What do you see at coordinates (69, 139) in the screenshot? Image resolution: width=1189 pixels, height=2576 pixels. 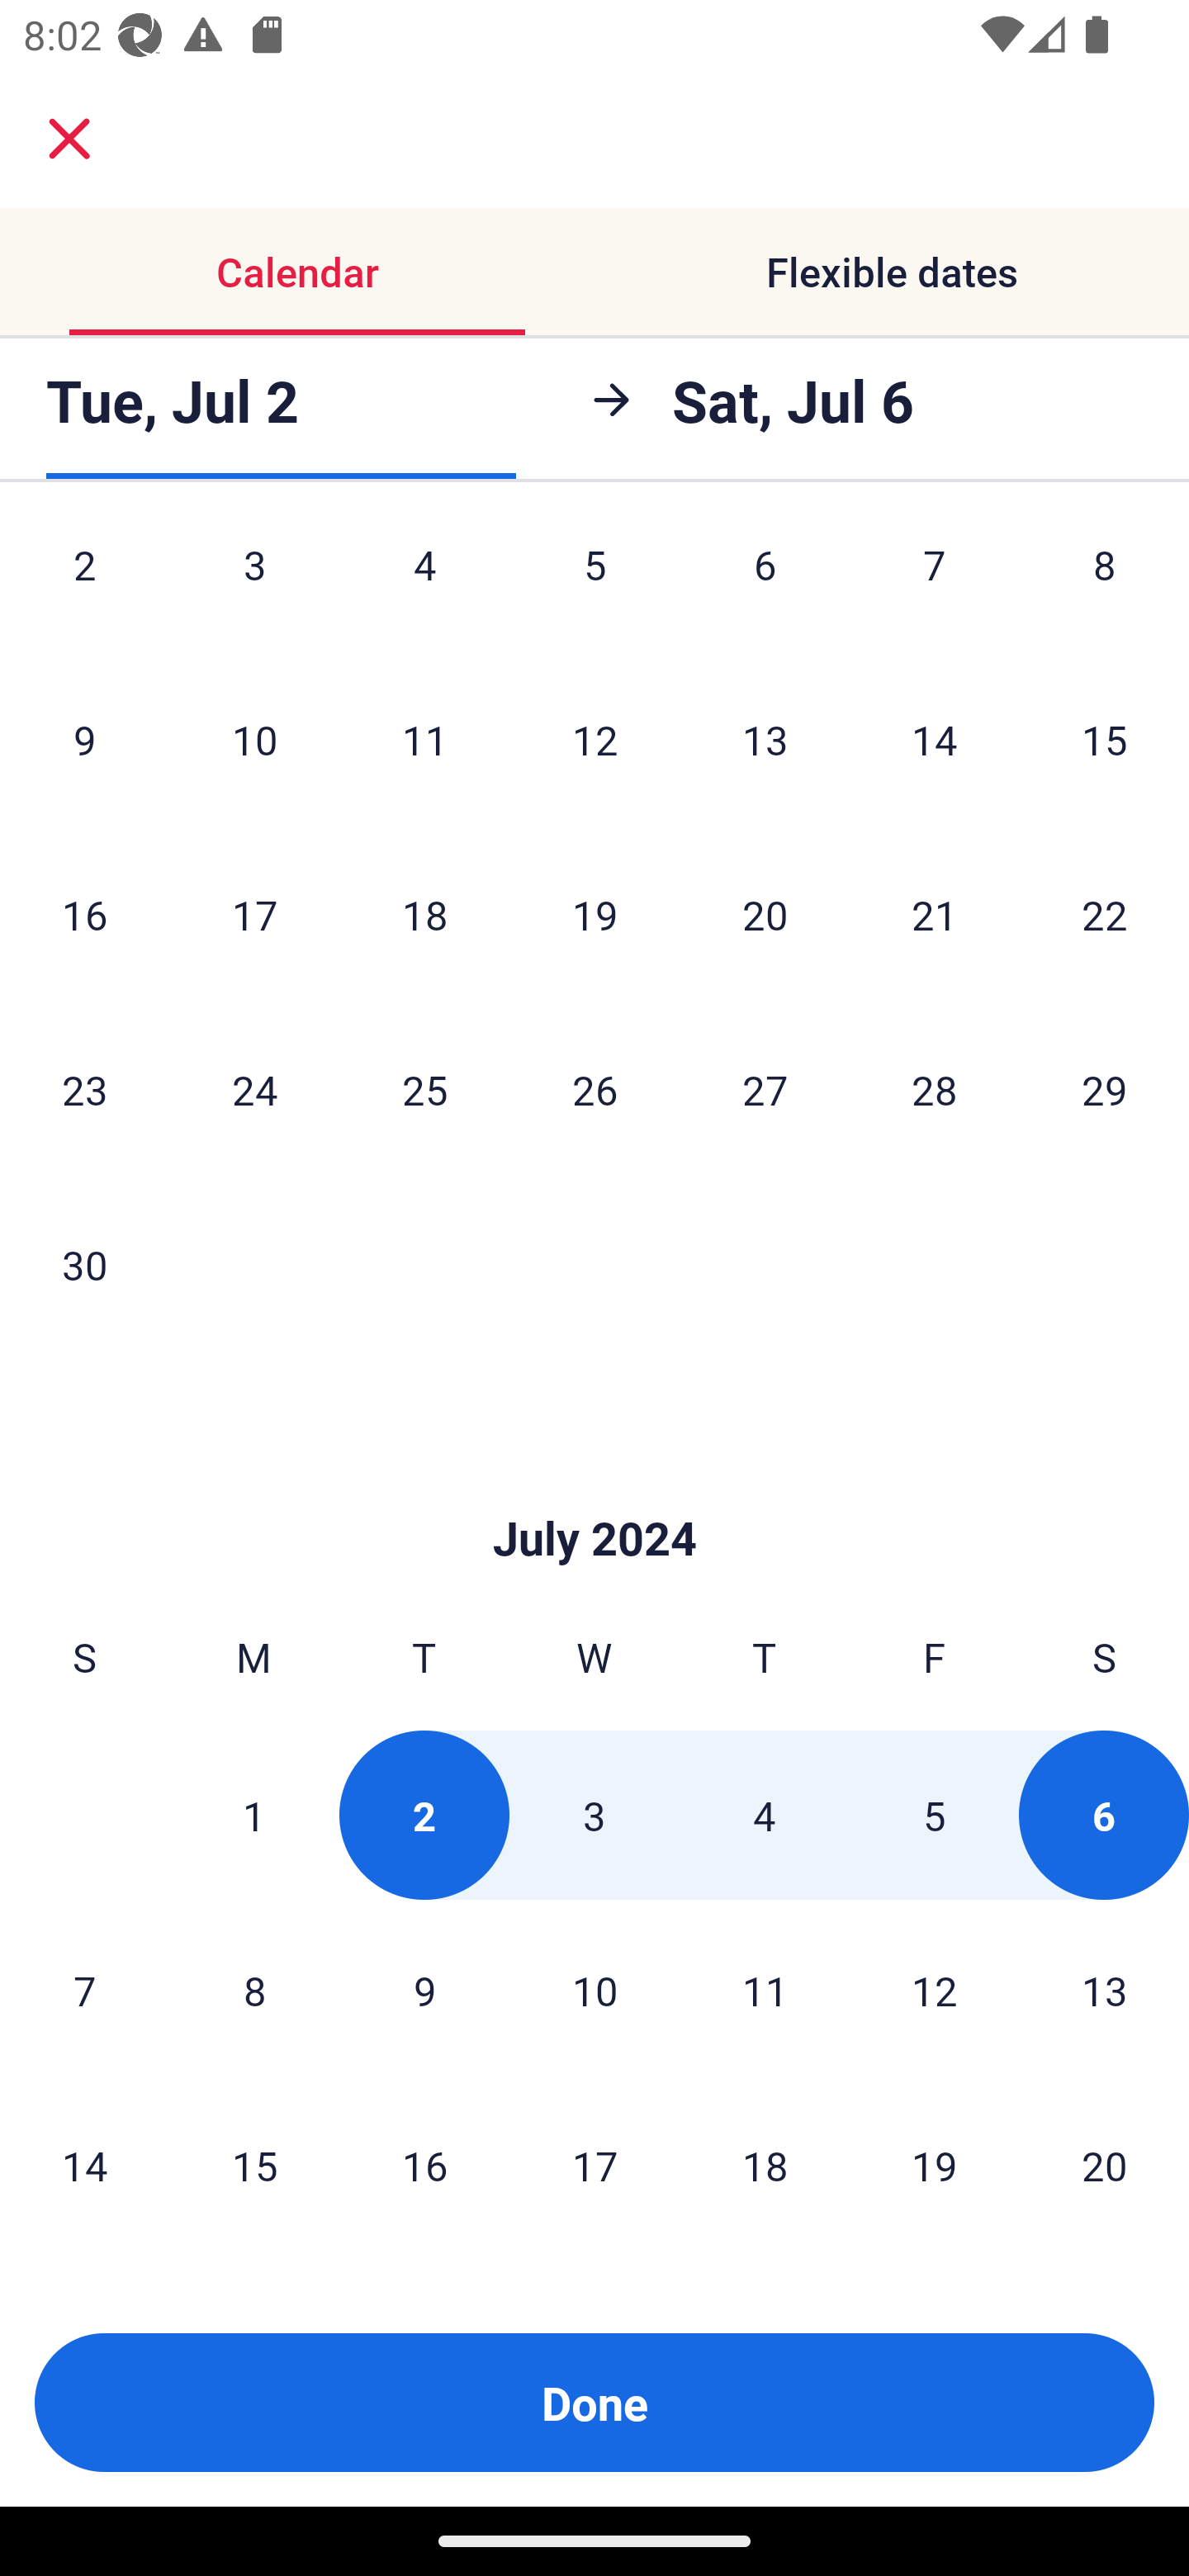 I see `close.` at bounding box center [69, 139].